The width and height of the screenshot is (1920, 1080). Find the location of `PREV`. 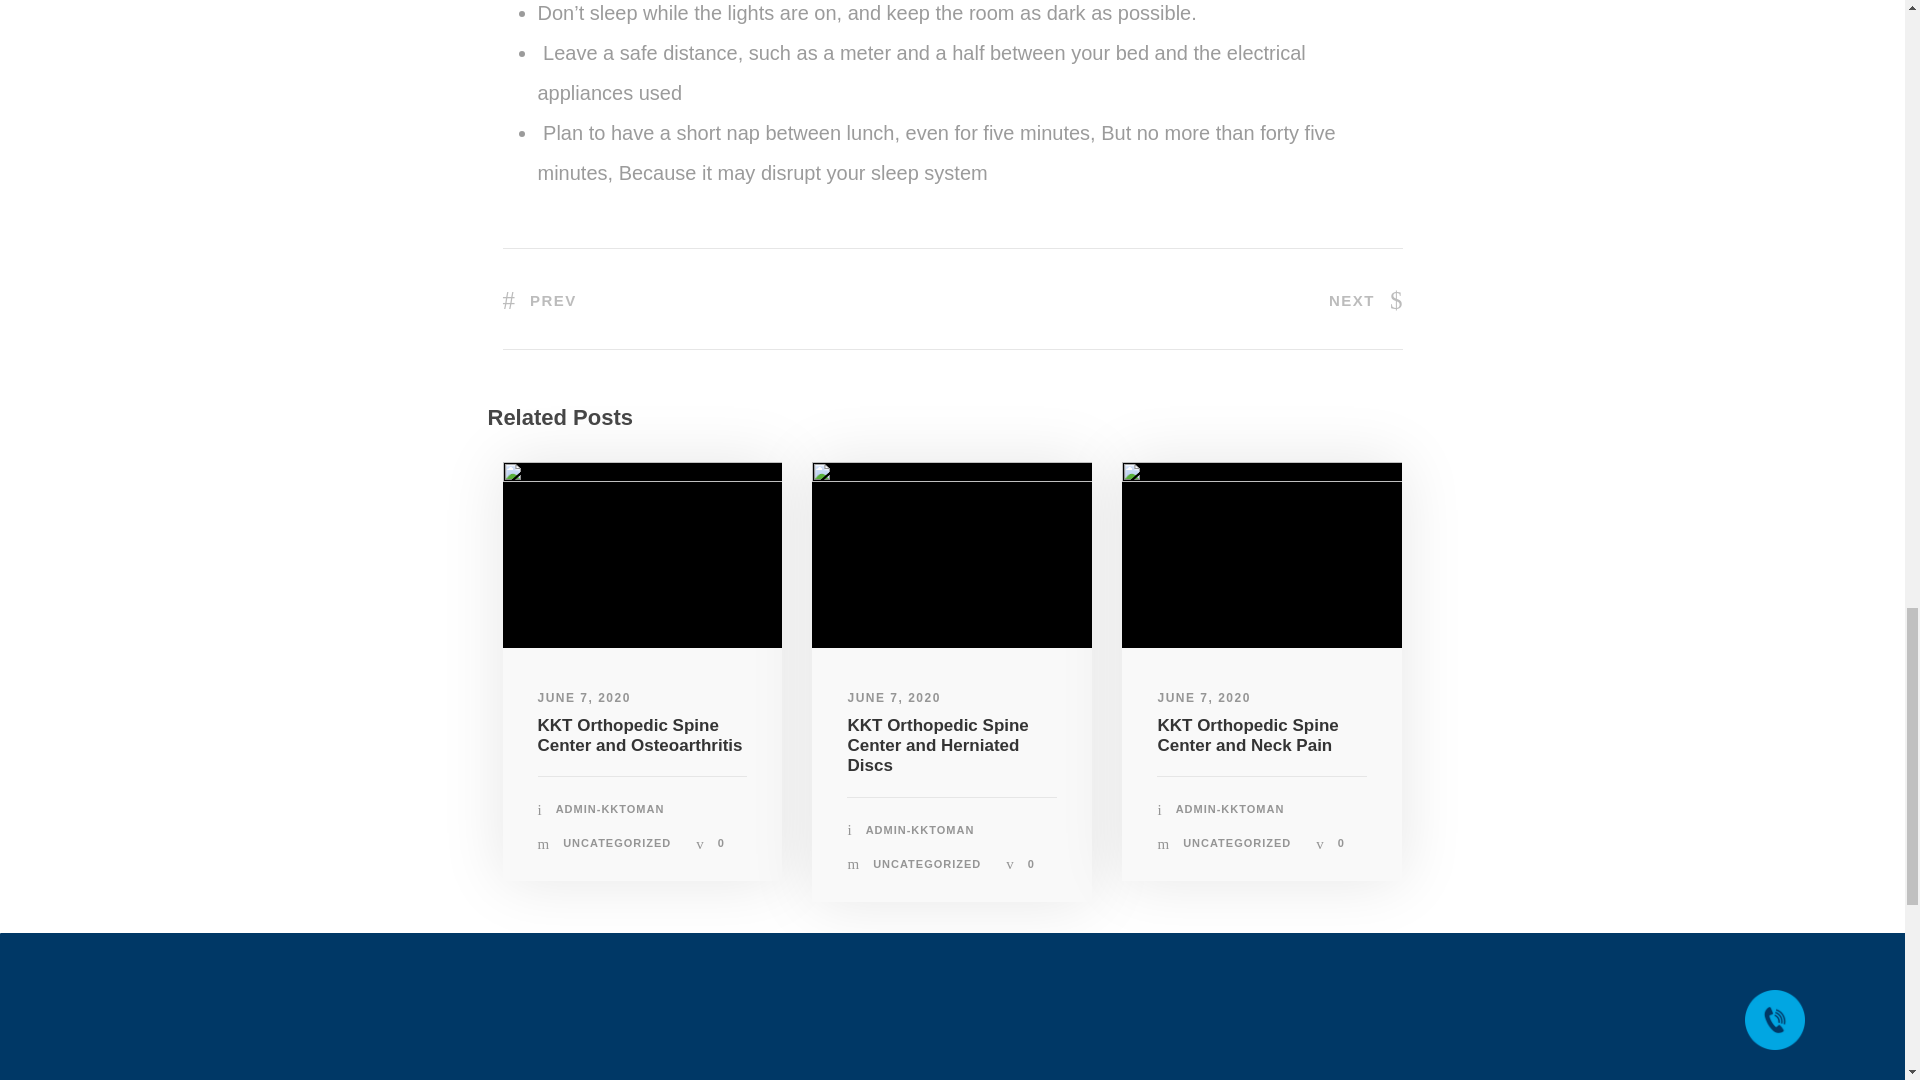

PREV is located at coordinates (538, 298).